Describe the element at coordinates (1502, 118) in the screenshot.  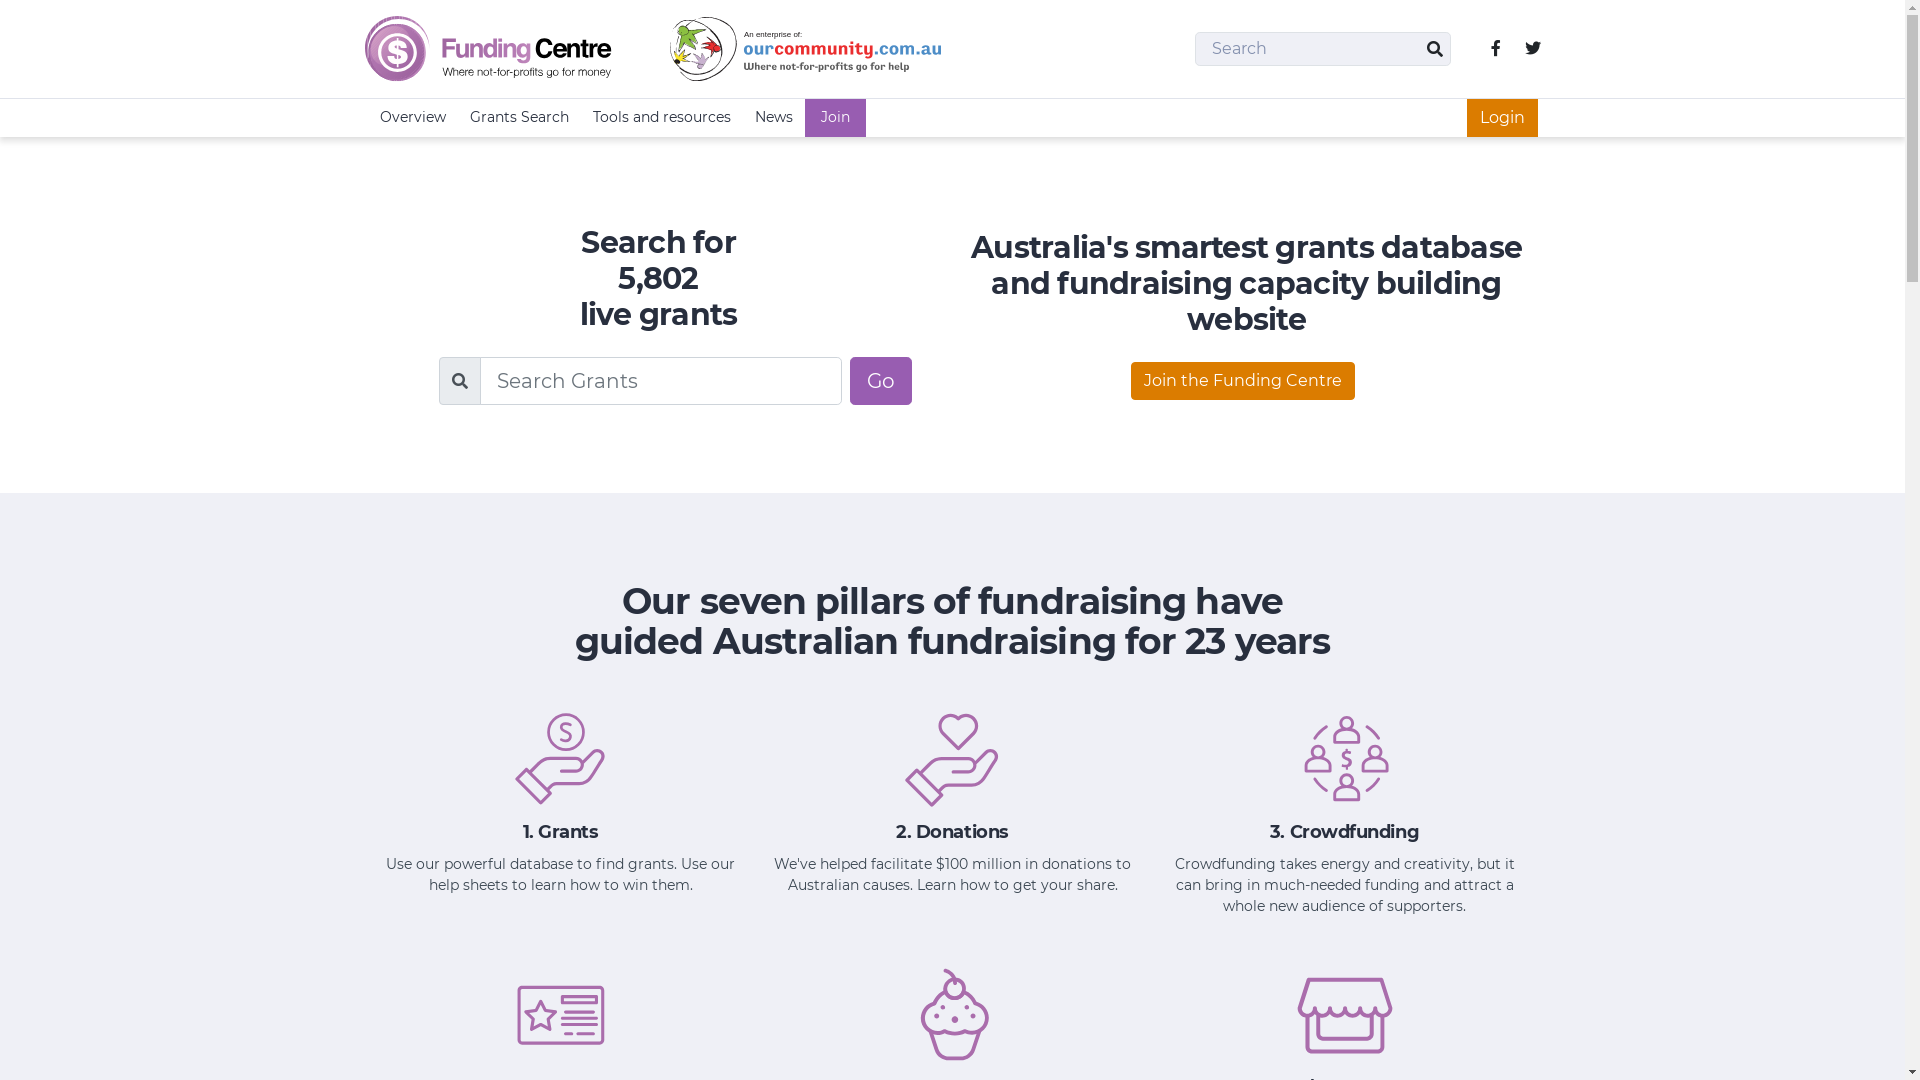
I see `Login` at that location.